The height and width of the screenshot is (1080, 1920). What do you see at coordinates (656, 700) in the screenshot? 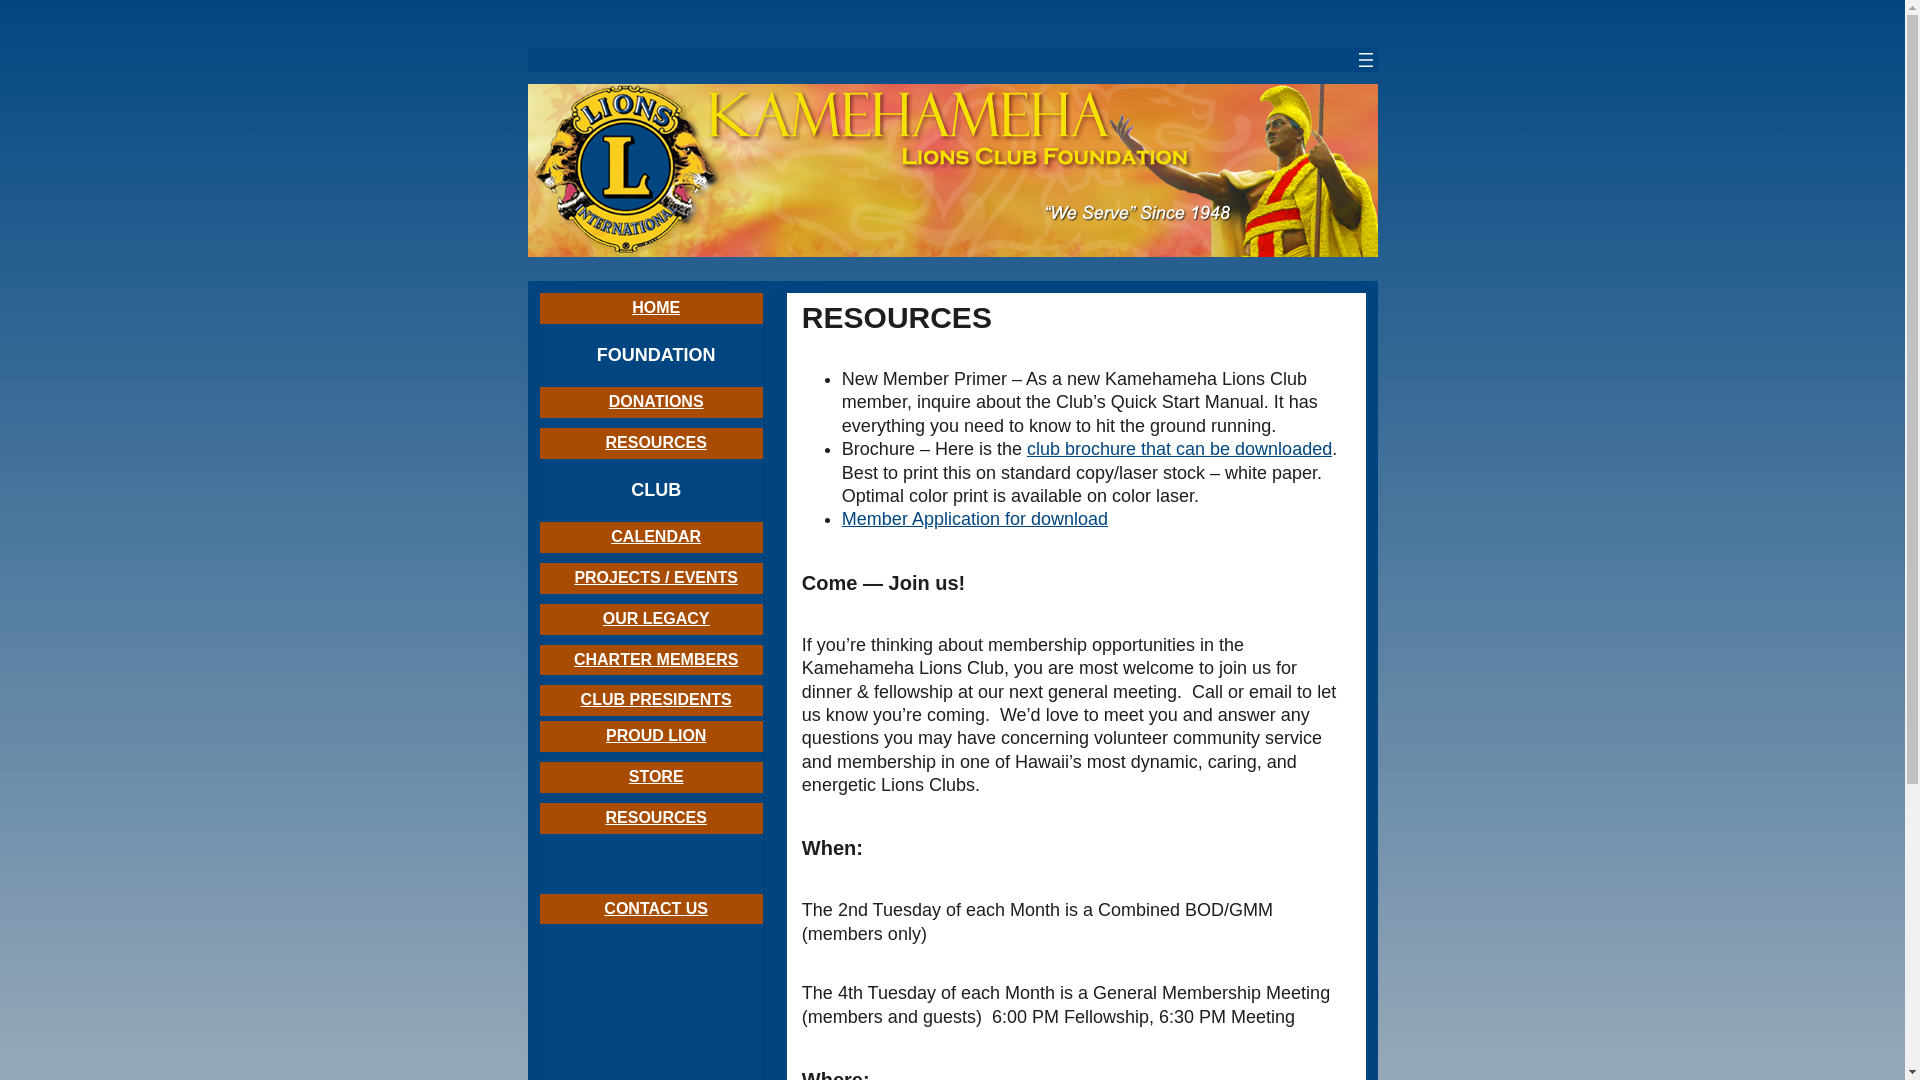
I see `CLUB PRESIDENTS` at bounding box center [656, 700].